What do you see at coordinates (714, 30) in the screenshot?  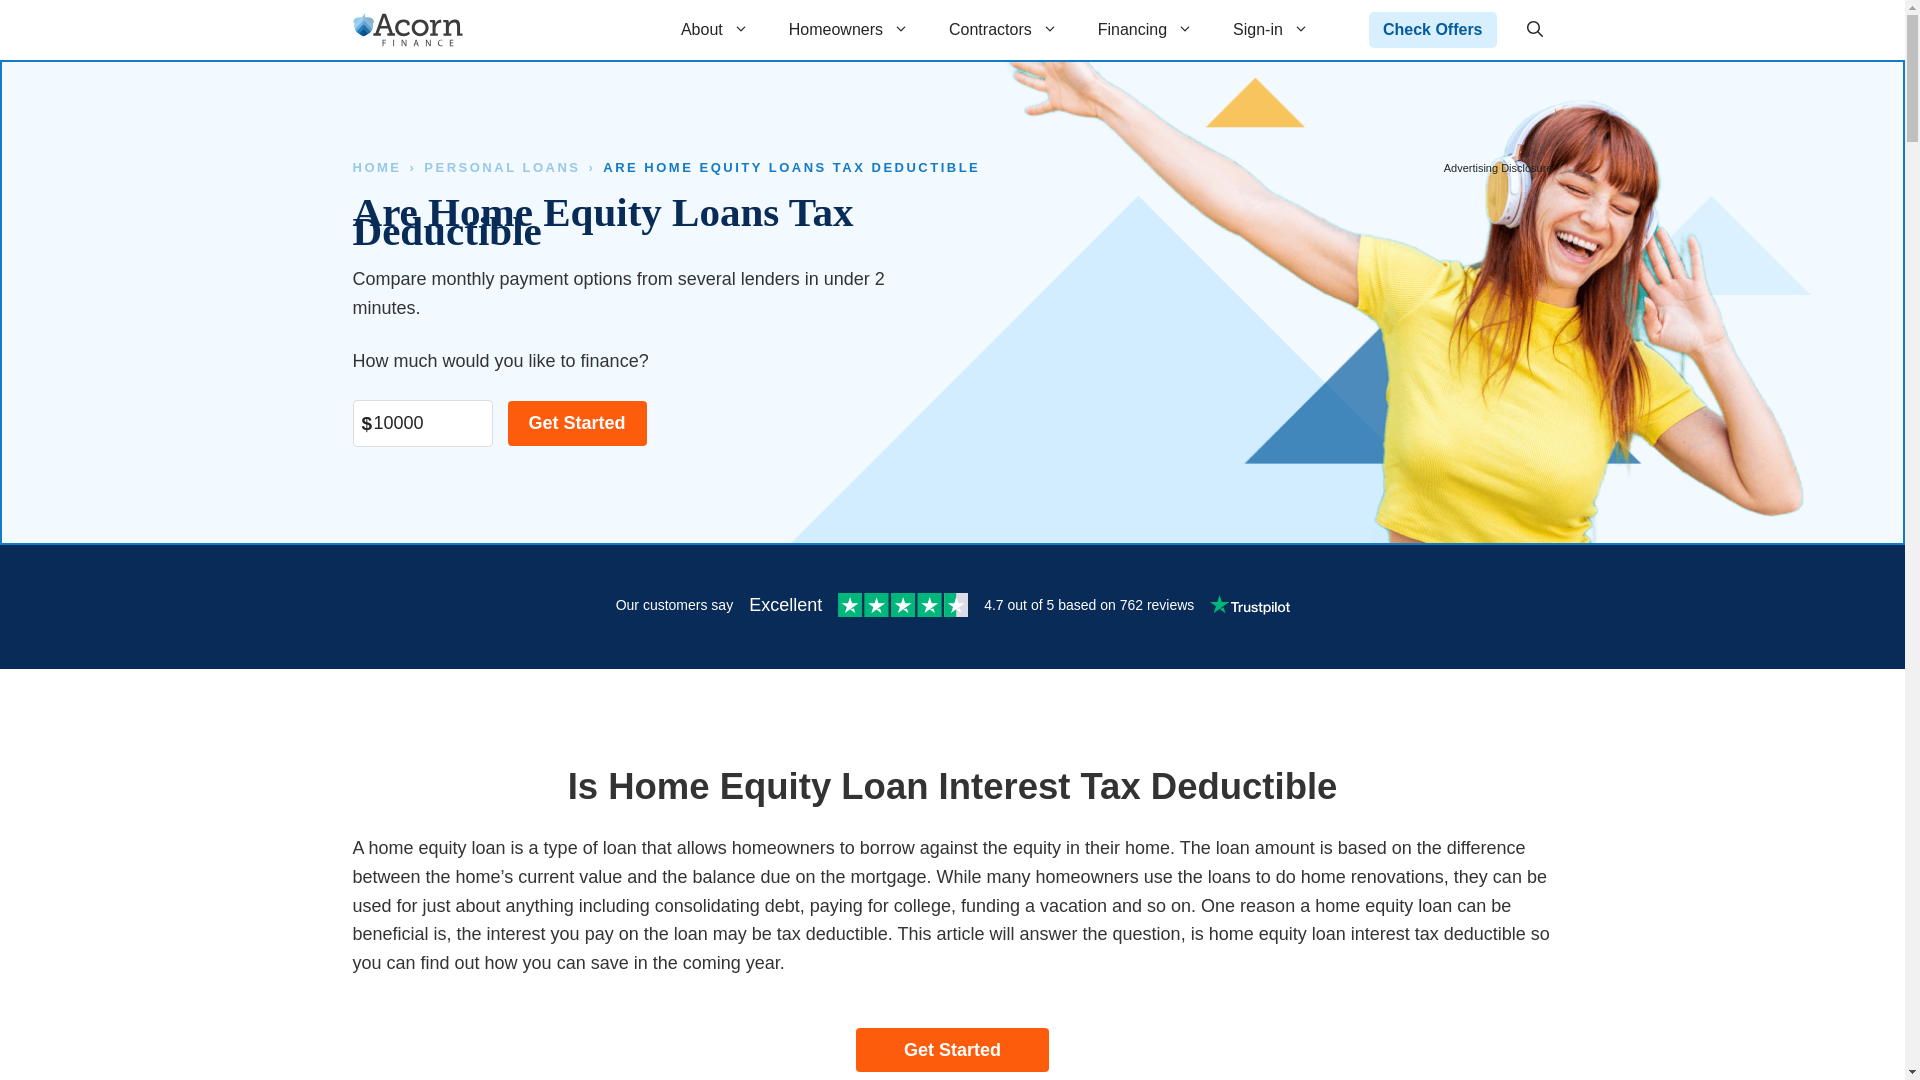 I see `About` at bounding box center [714, 30].